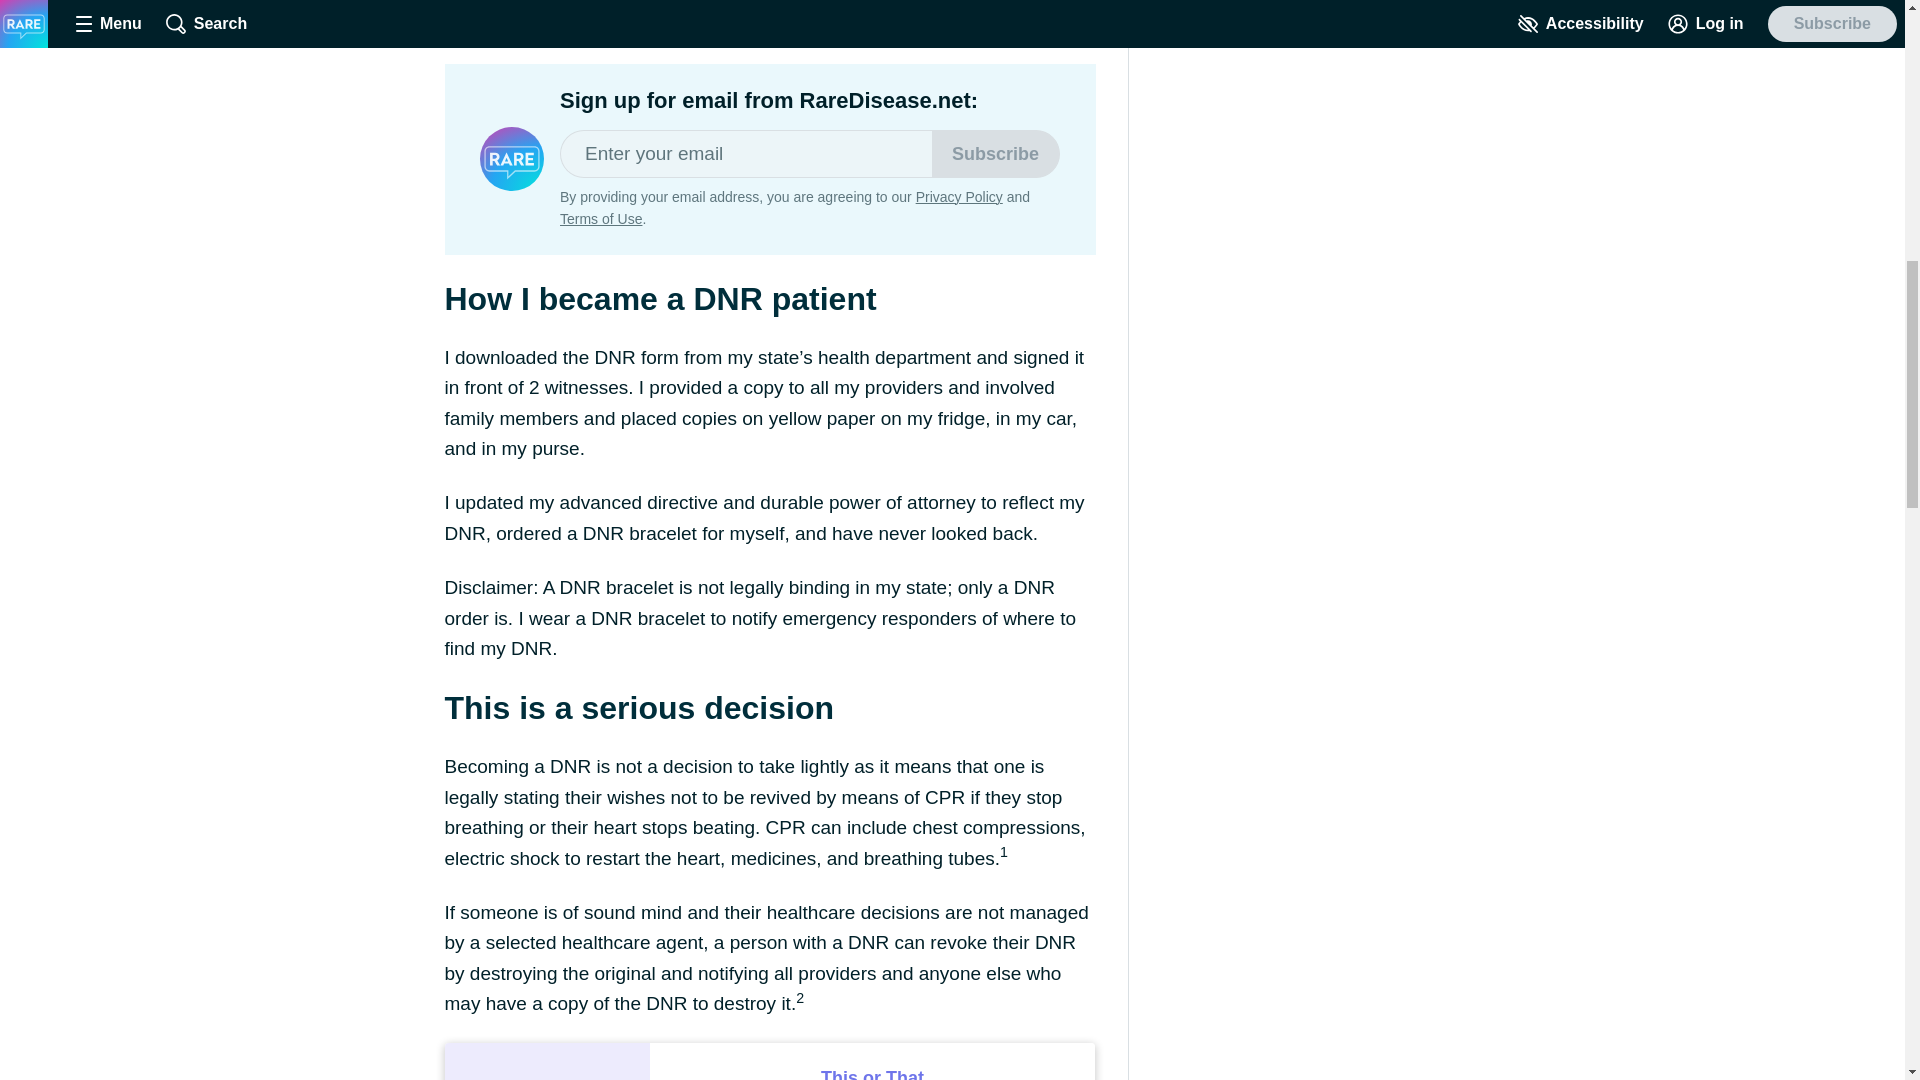  I want to click on Privacy Policy, so click(958, 197).